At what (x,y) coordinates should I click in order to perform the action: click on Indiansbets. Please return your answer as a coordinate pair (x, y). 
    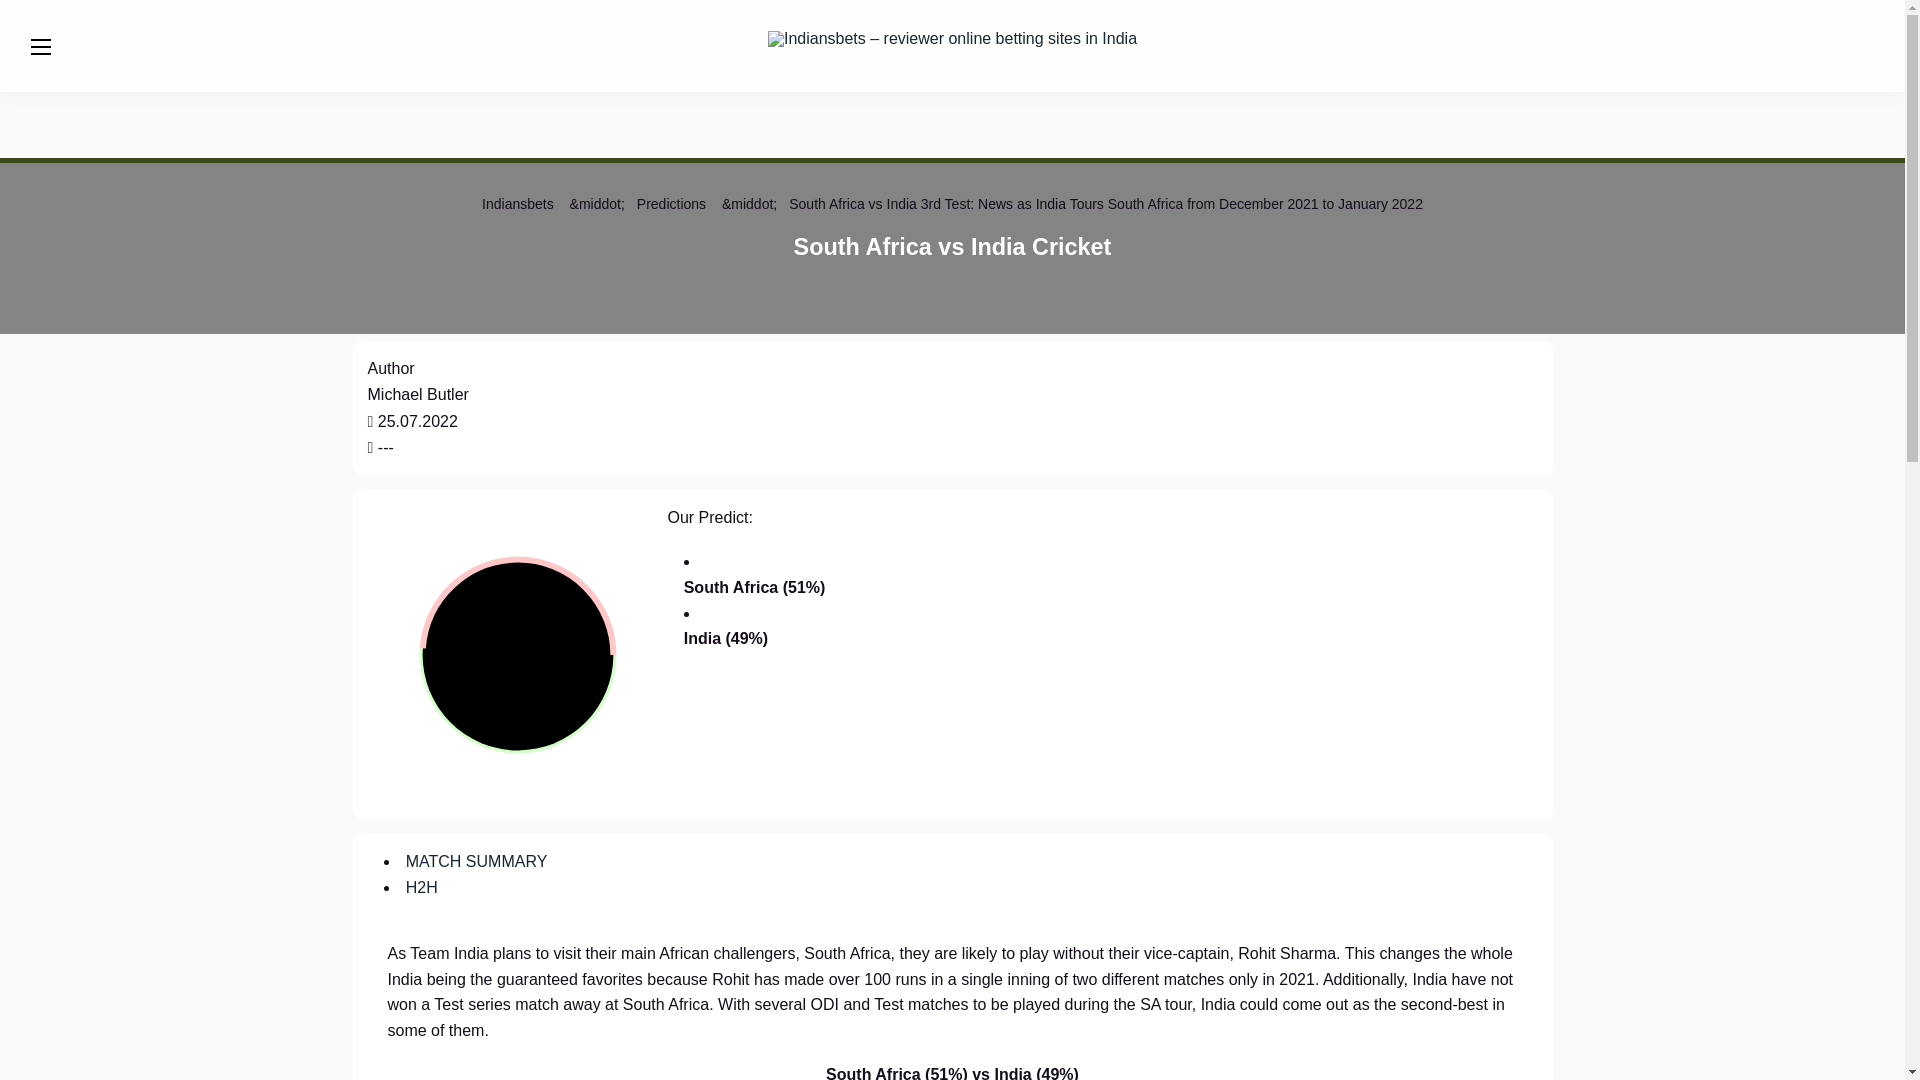
    Looking at the image, I should click on (518, 203).